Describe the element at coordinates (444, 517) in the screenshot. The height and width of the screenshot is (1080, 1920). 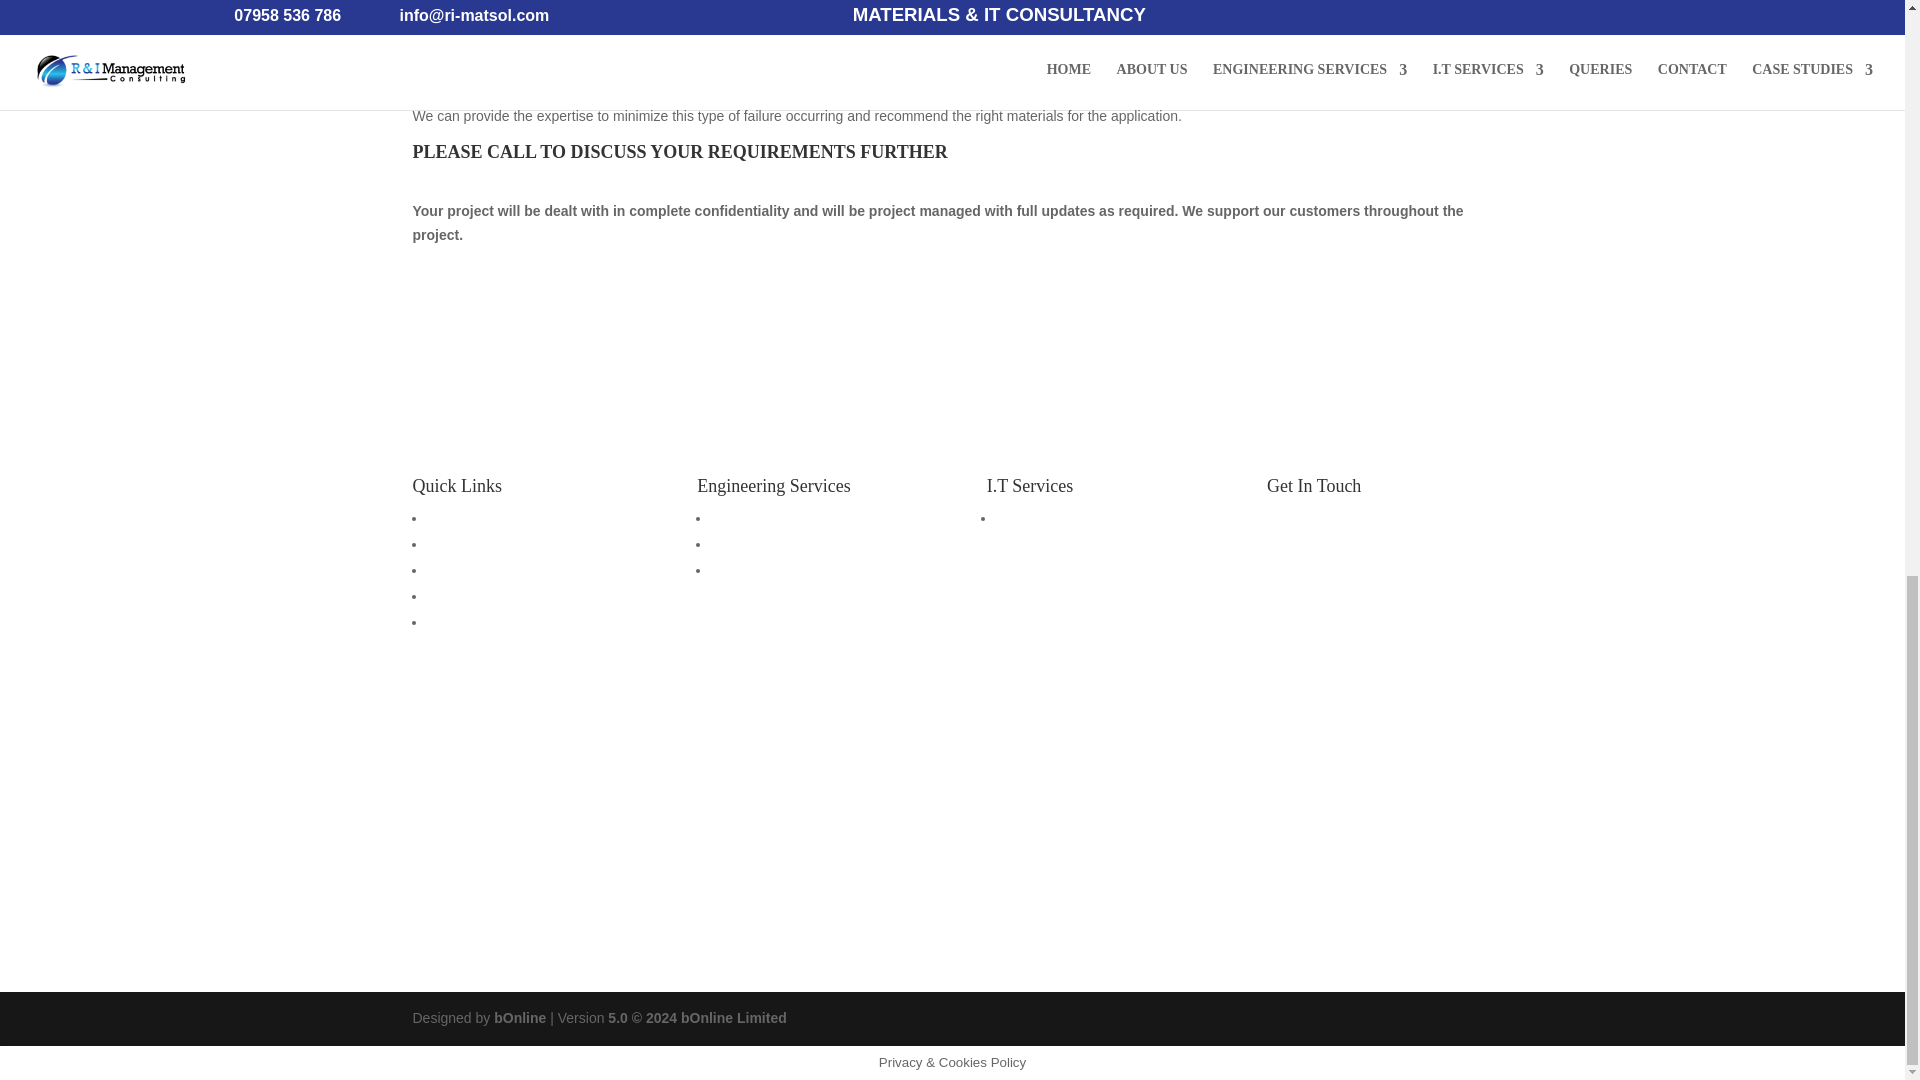
I see `Home` at that location.